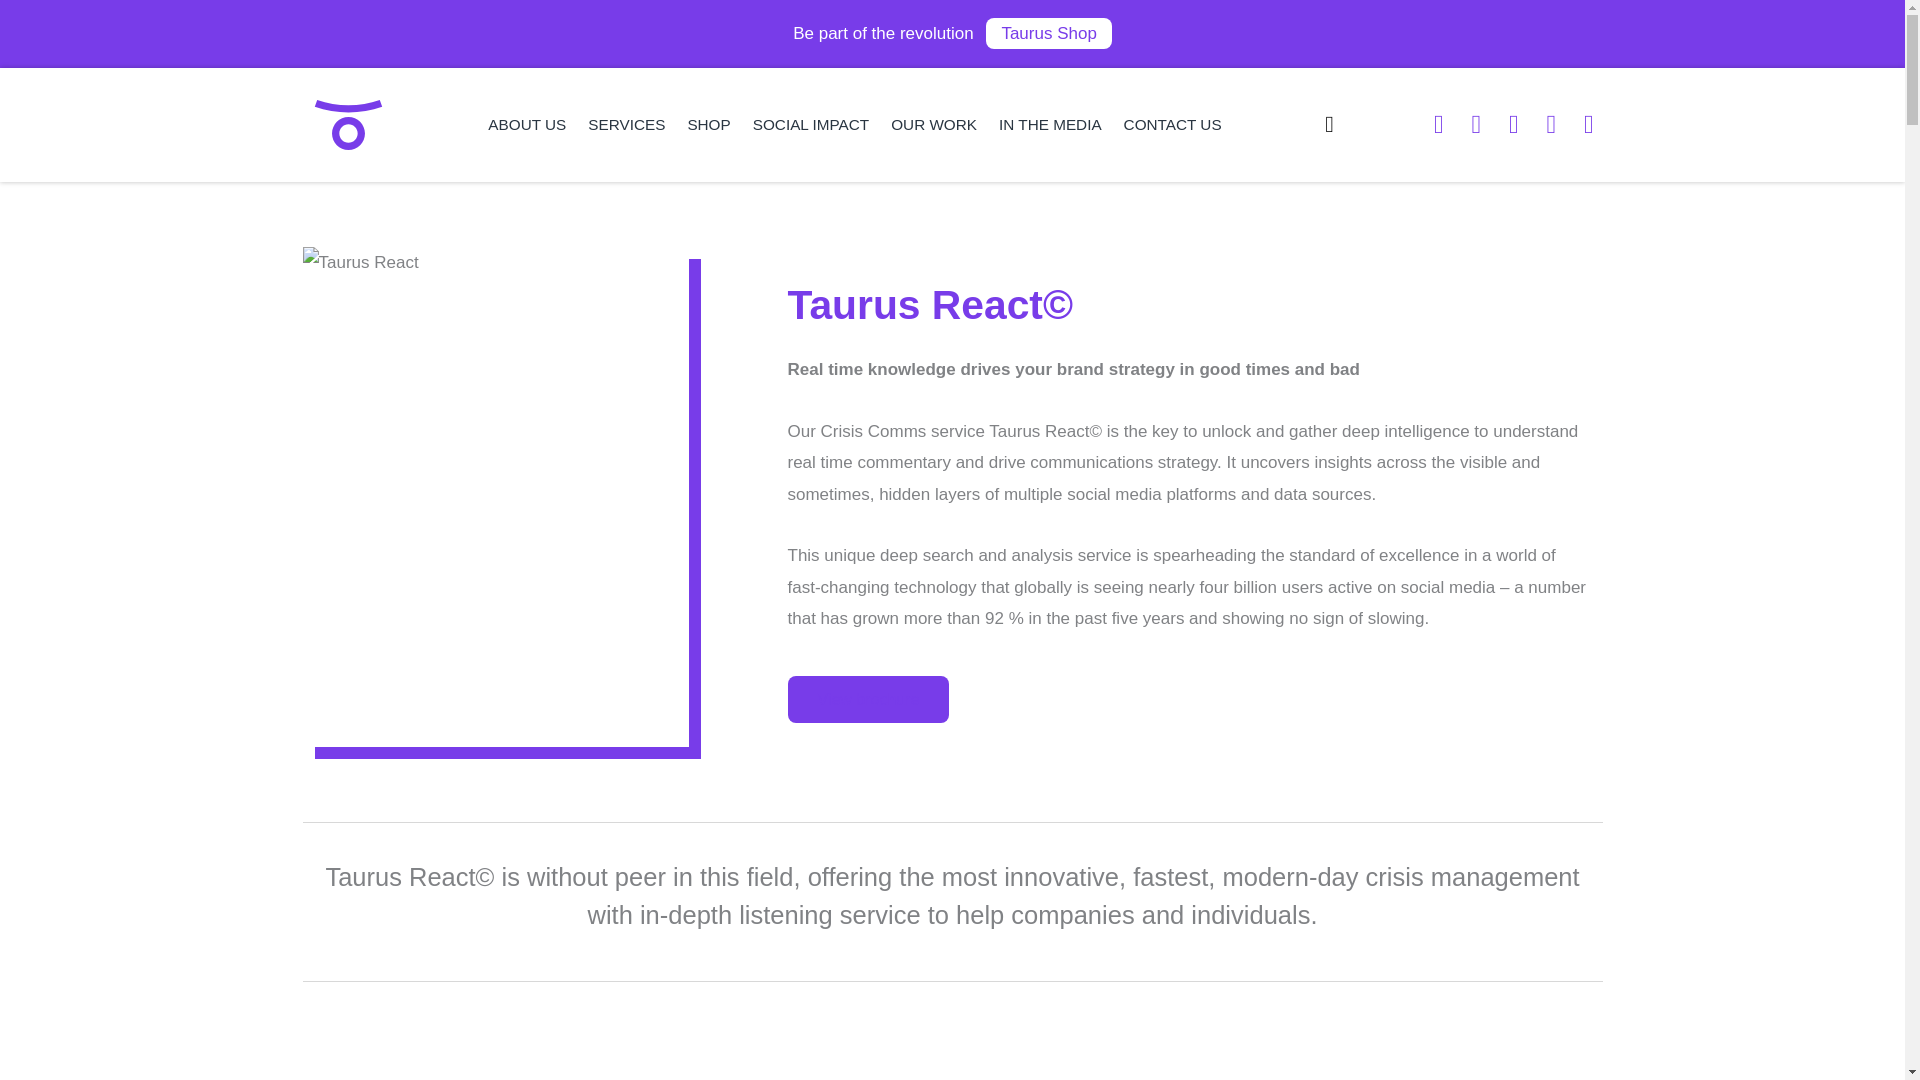 Image resolution: width=1920 pixels, height=1080 pixels. I want to click on OUR WORK, so click(934, 124).